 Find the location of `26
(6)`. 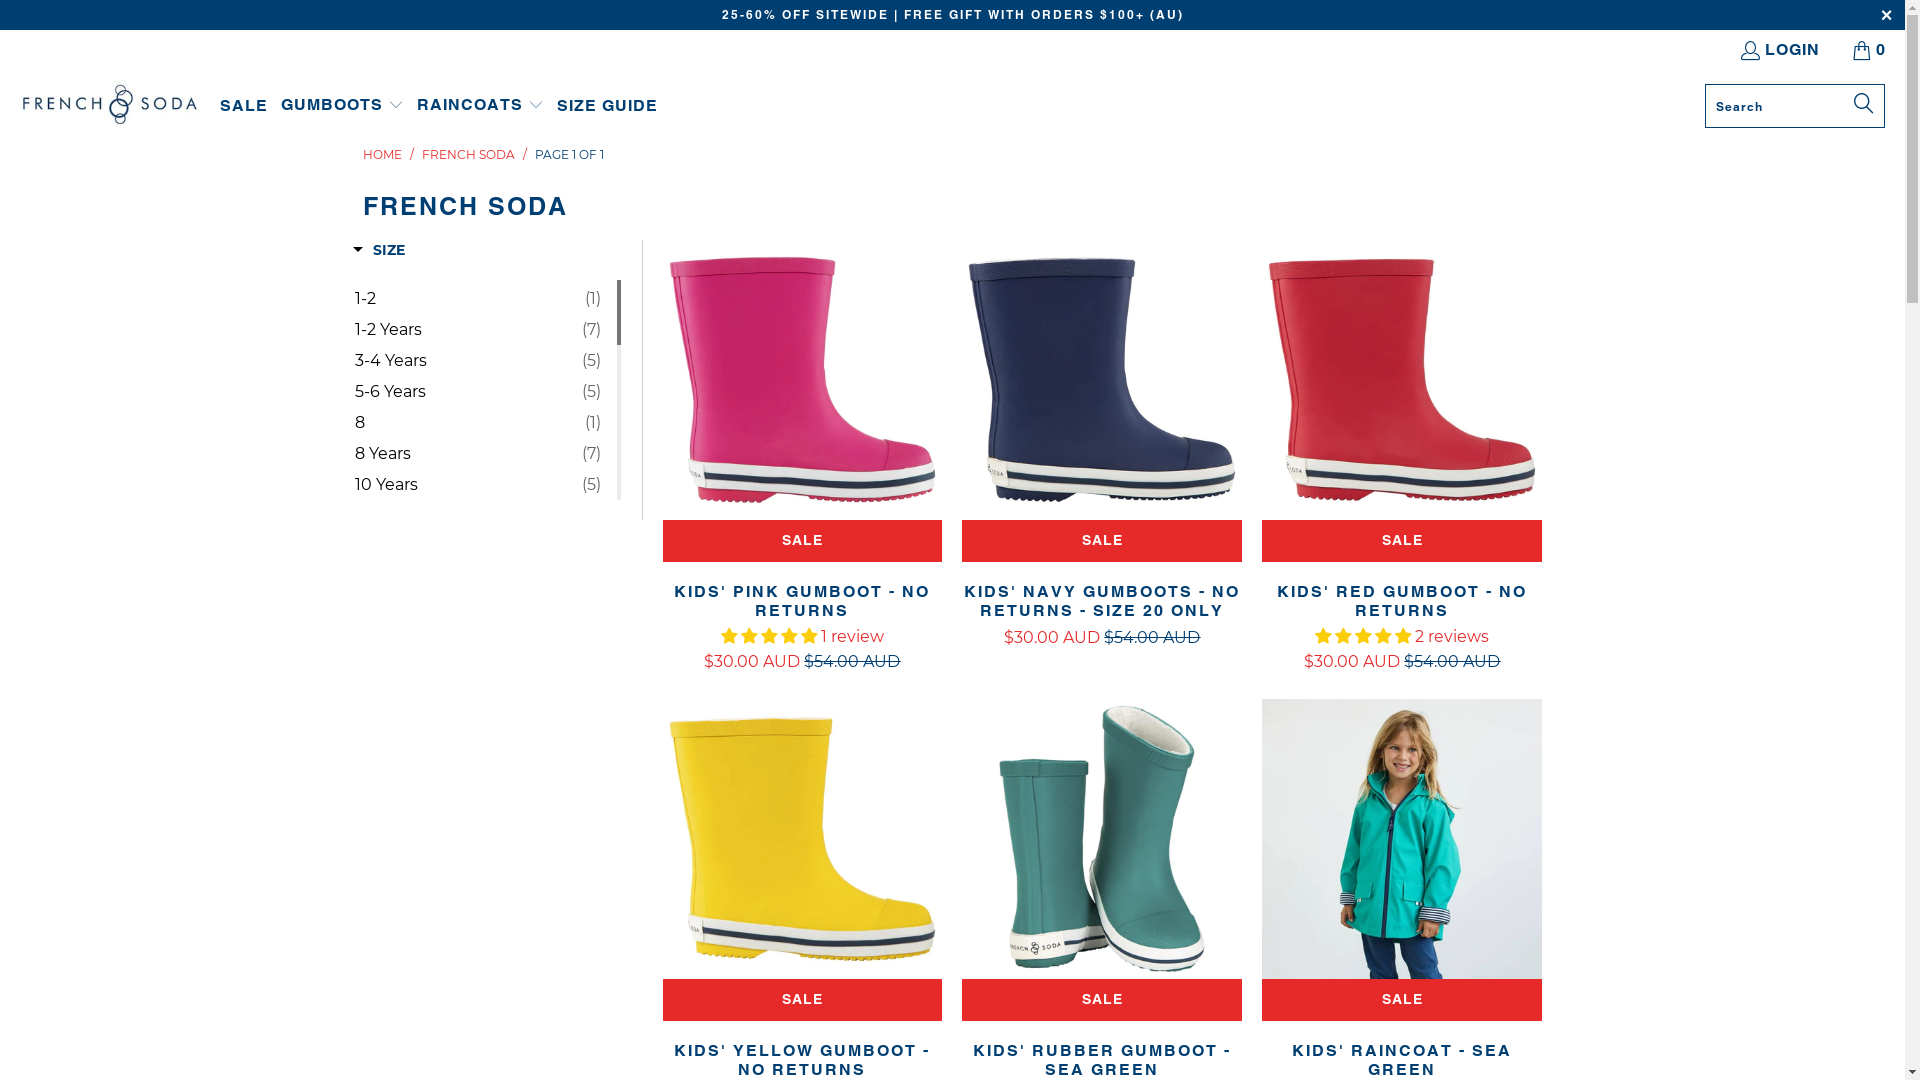

26
(6) is located at coordinates (477, 702).